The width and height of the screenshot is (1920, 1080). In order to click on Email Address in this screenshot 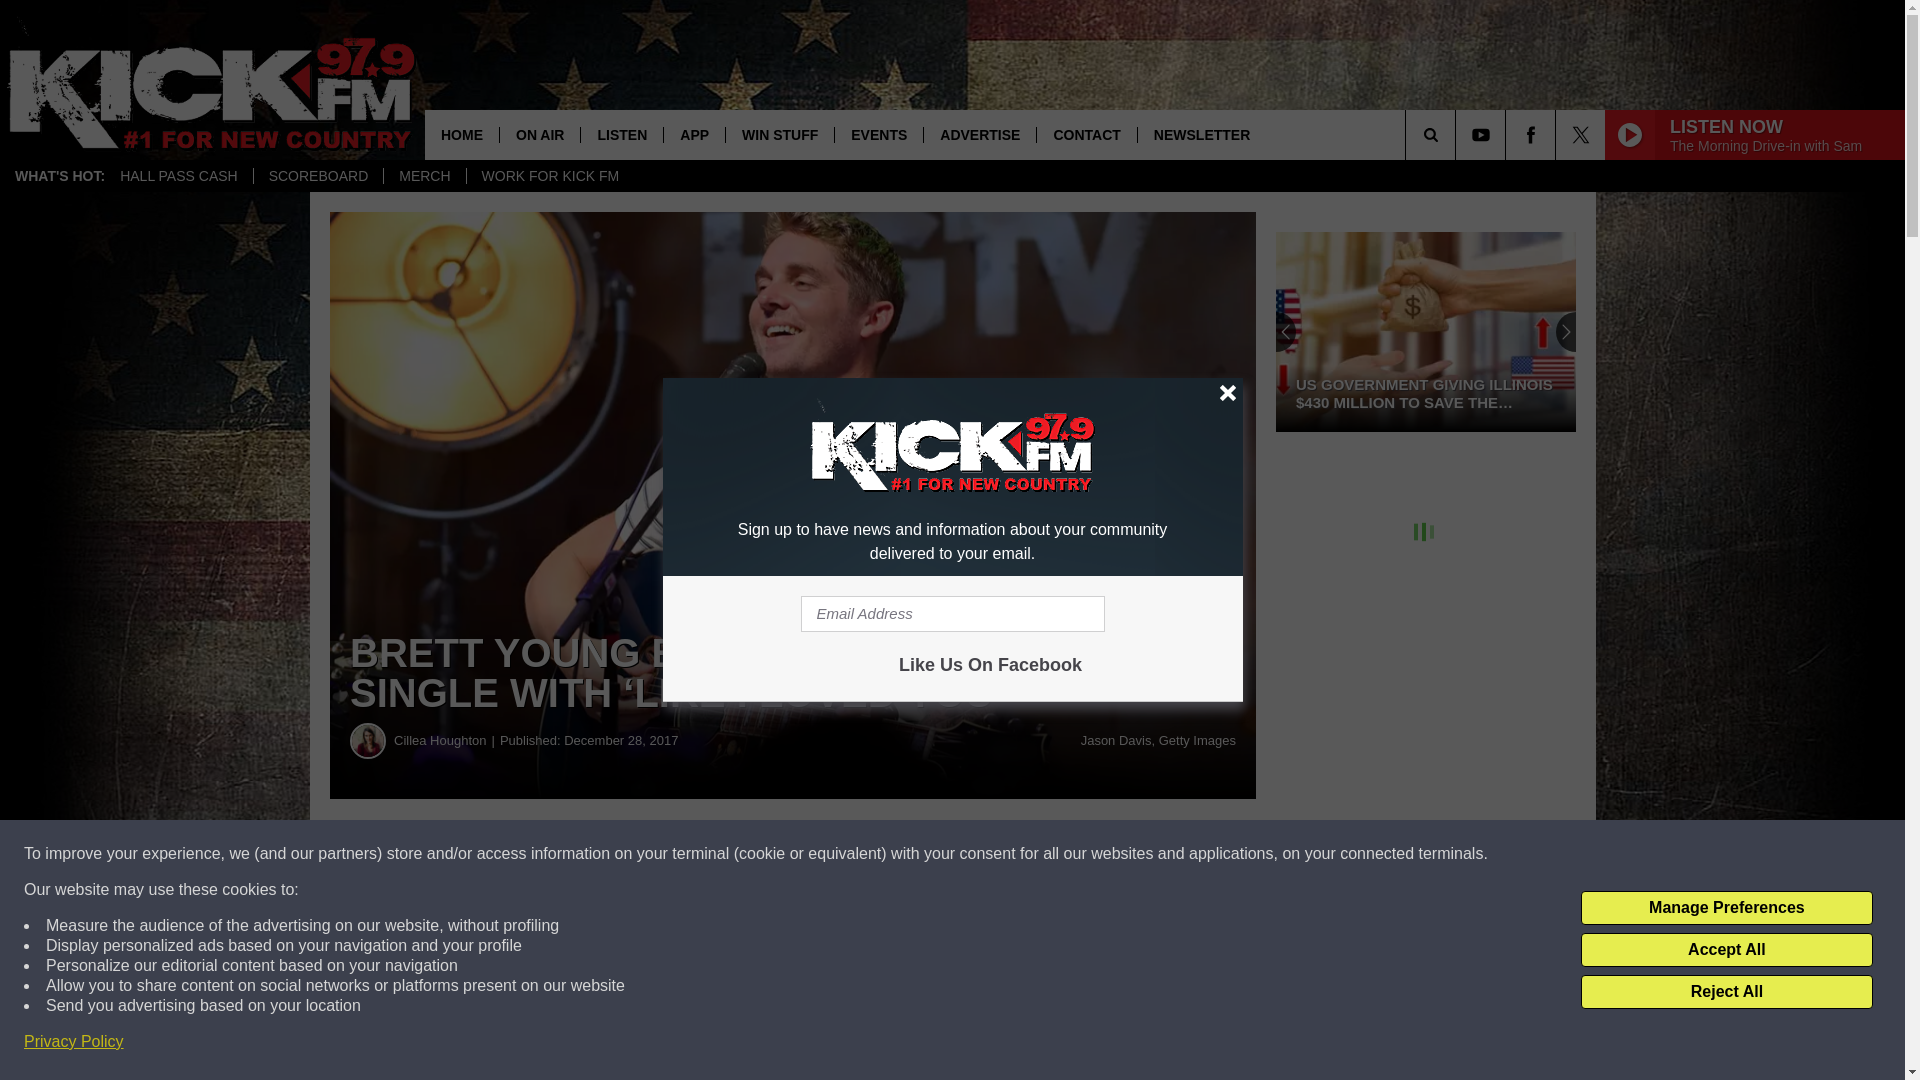, I will do `click(952, 614)`.